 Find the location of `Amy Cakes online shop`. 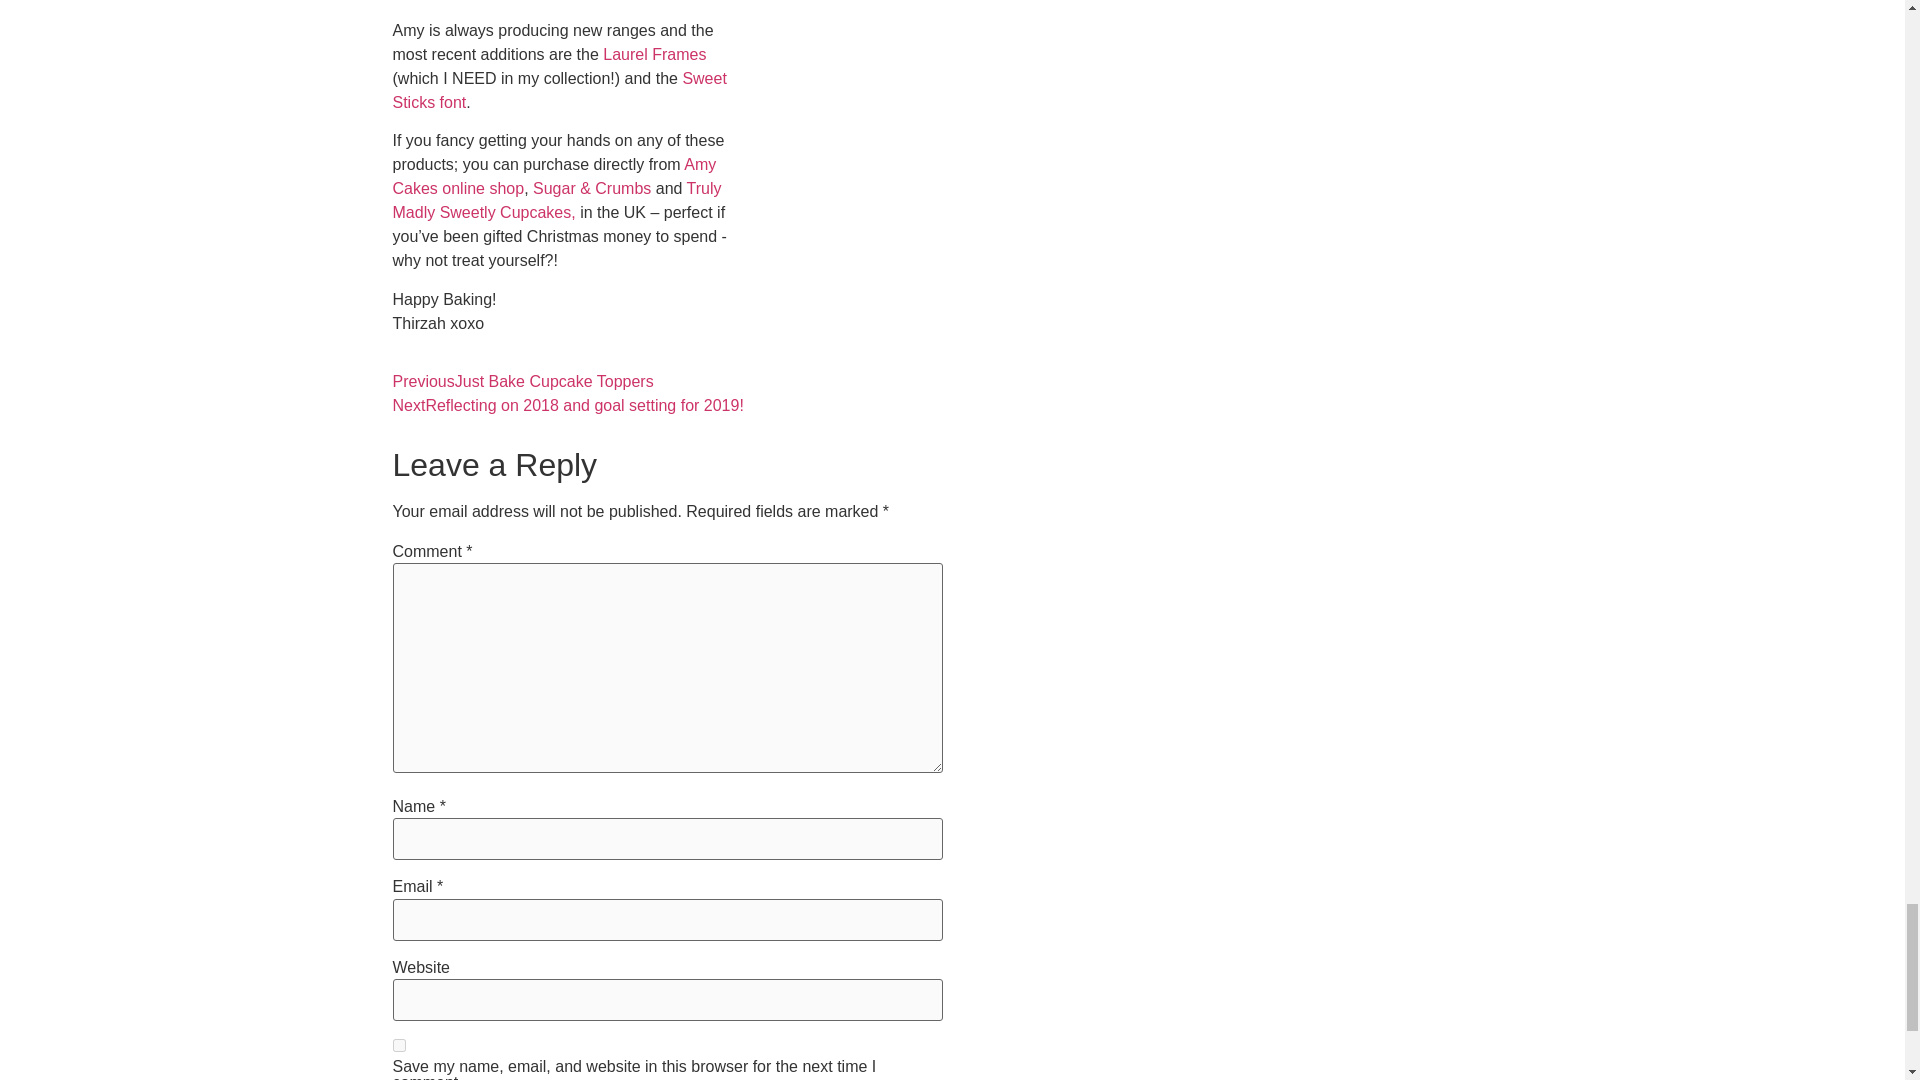

Amy Cakes online shop is located at coordinates (554, 176).